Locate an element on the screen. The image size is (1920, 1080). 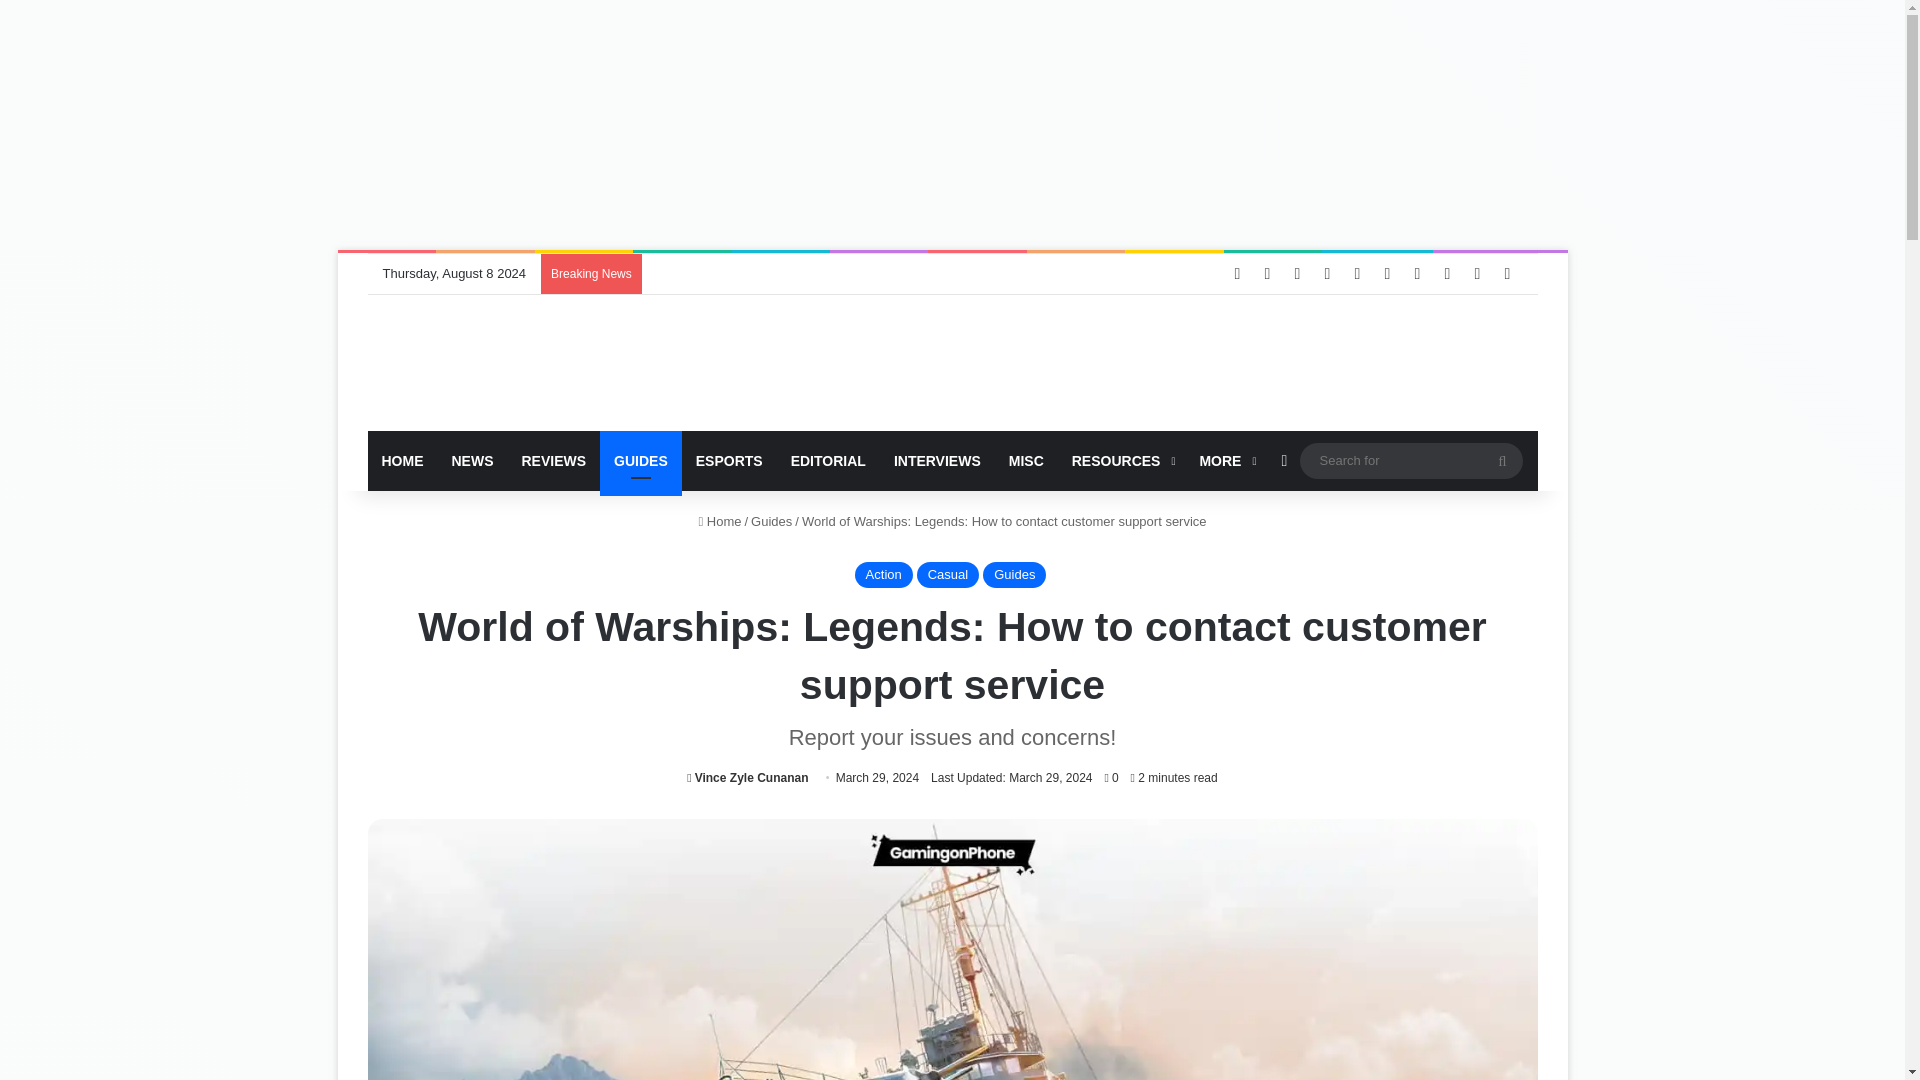
MISC is located at coordinates (1026, 460).